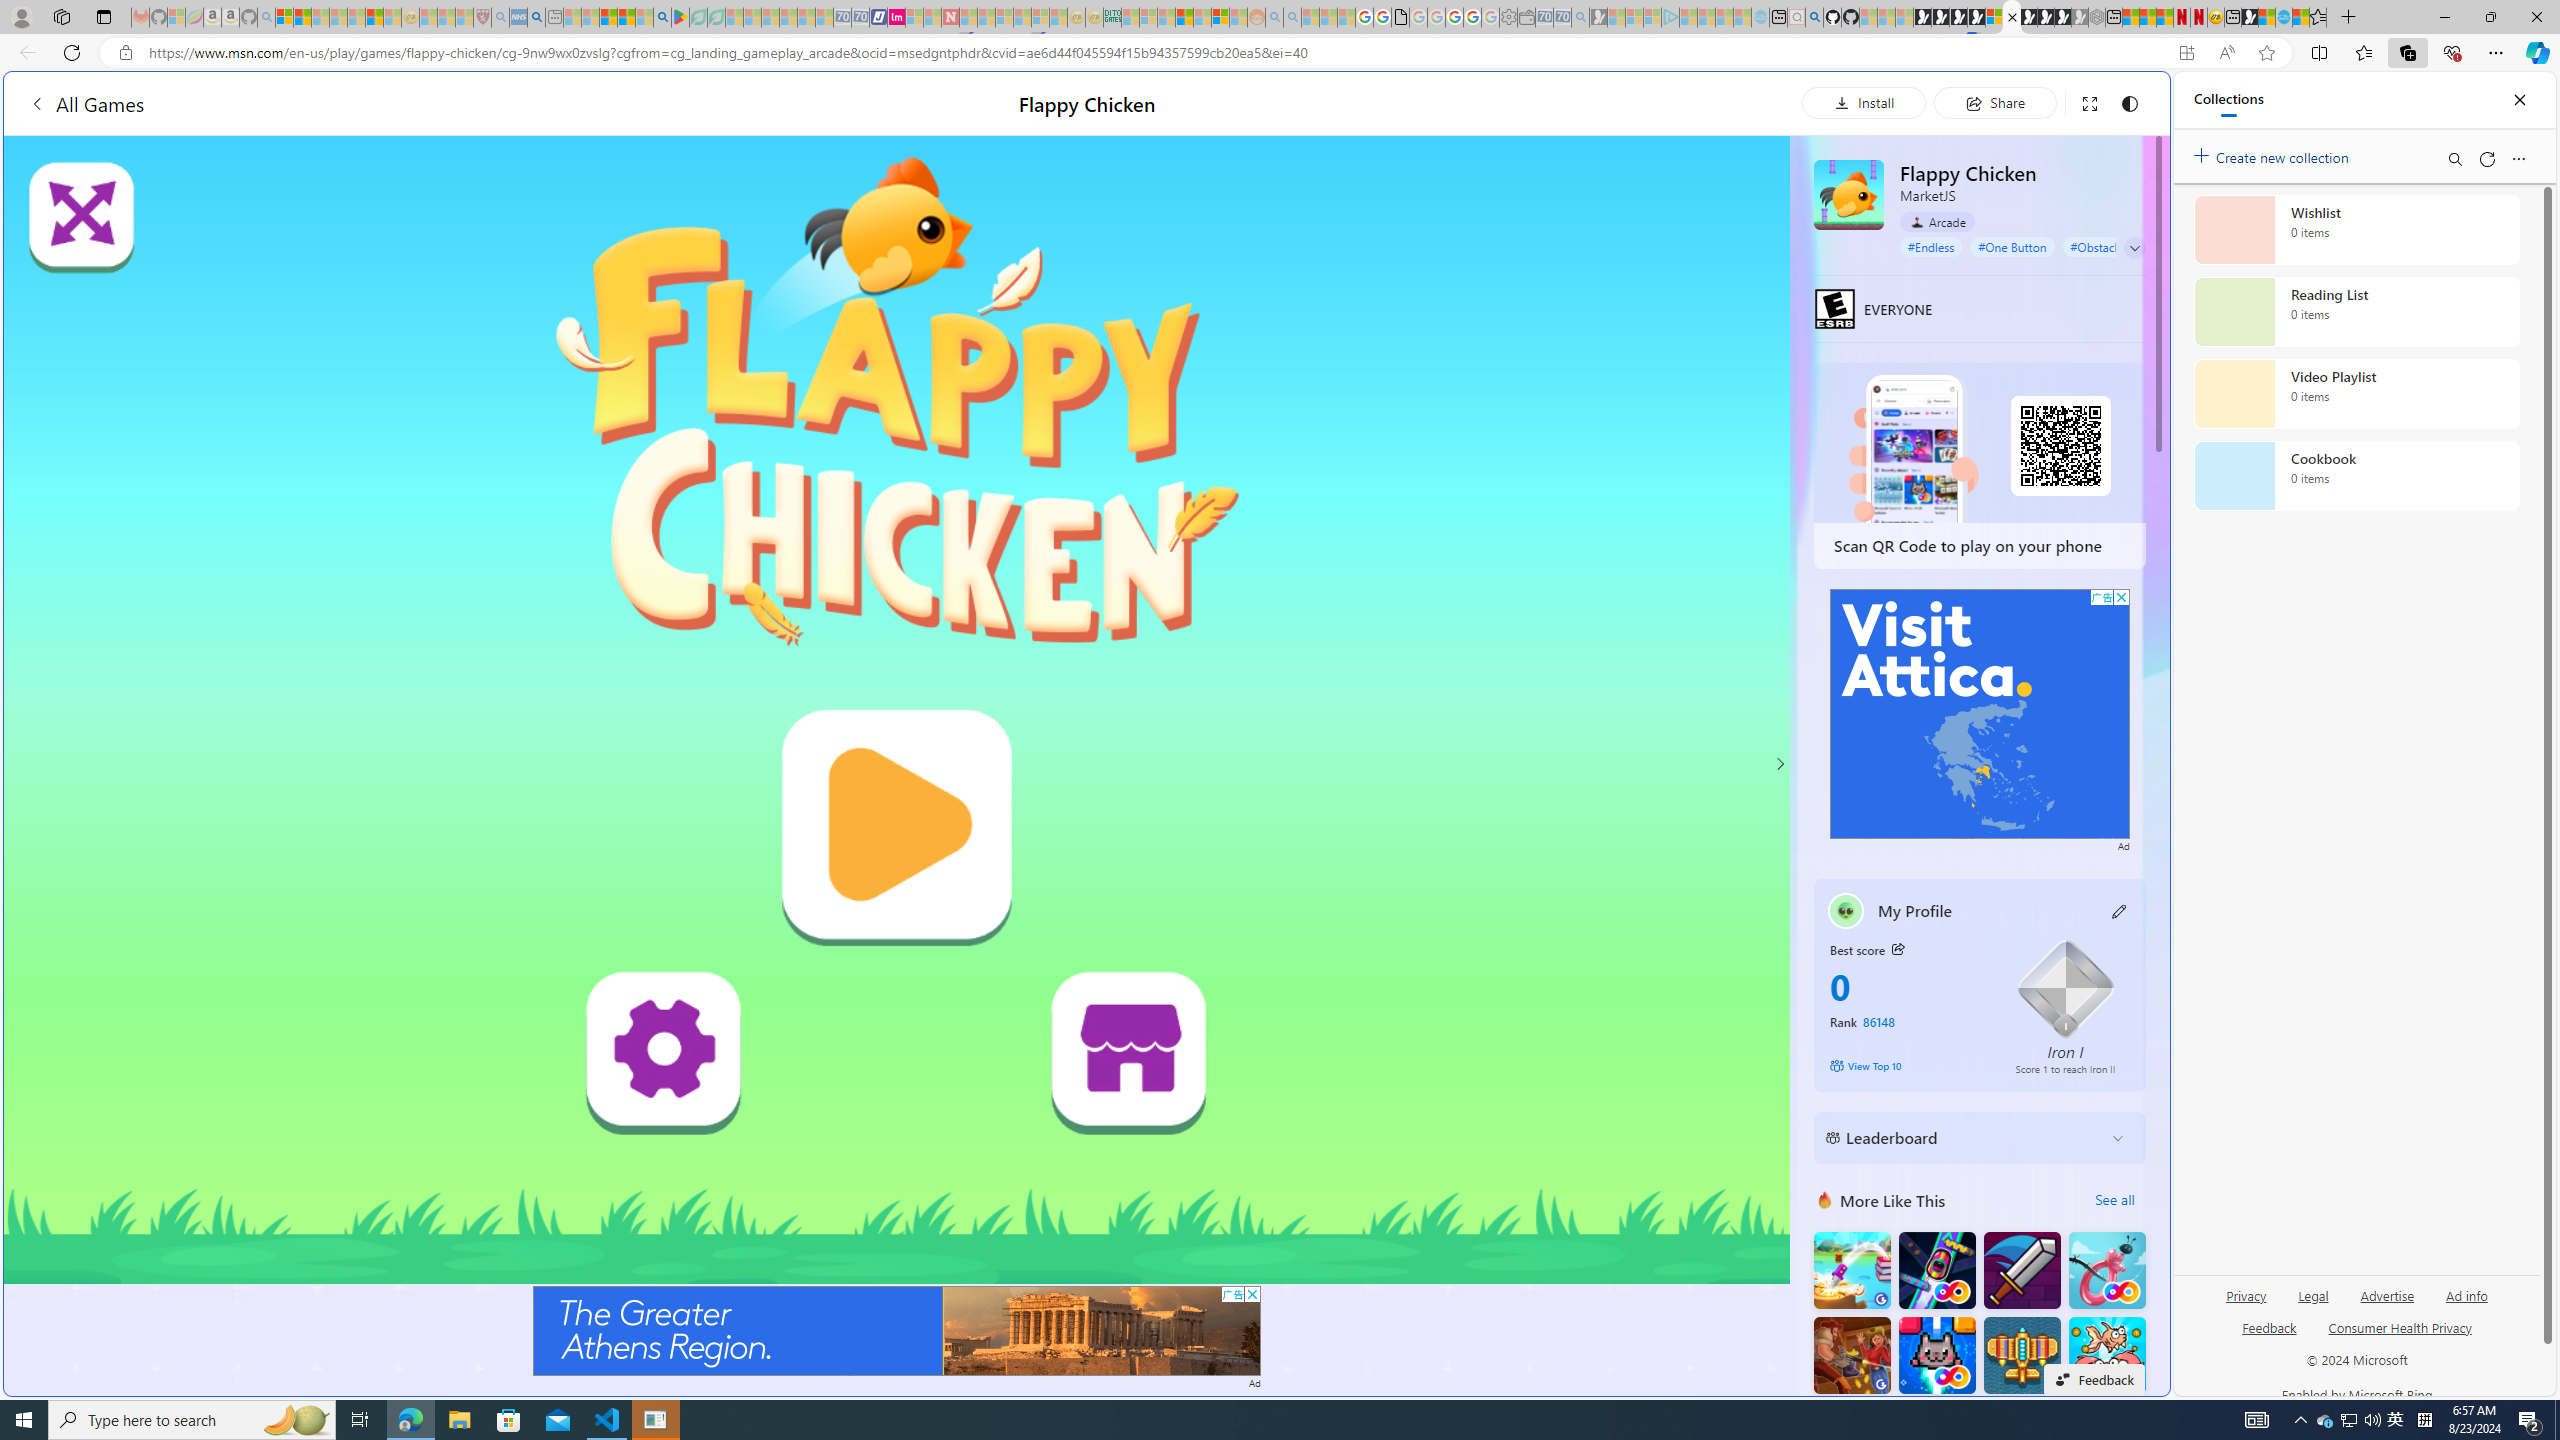  I want to click on Play Cave FRVR in your browser | Games from Microsoft Start, so click(1958, 17).